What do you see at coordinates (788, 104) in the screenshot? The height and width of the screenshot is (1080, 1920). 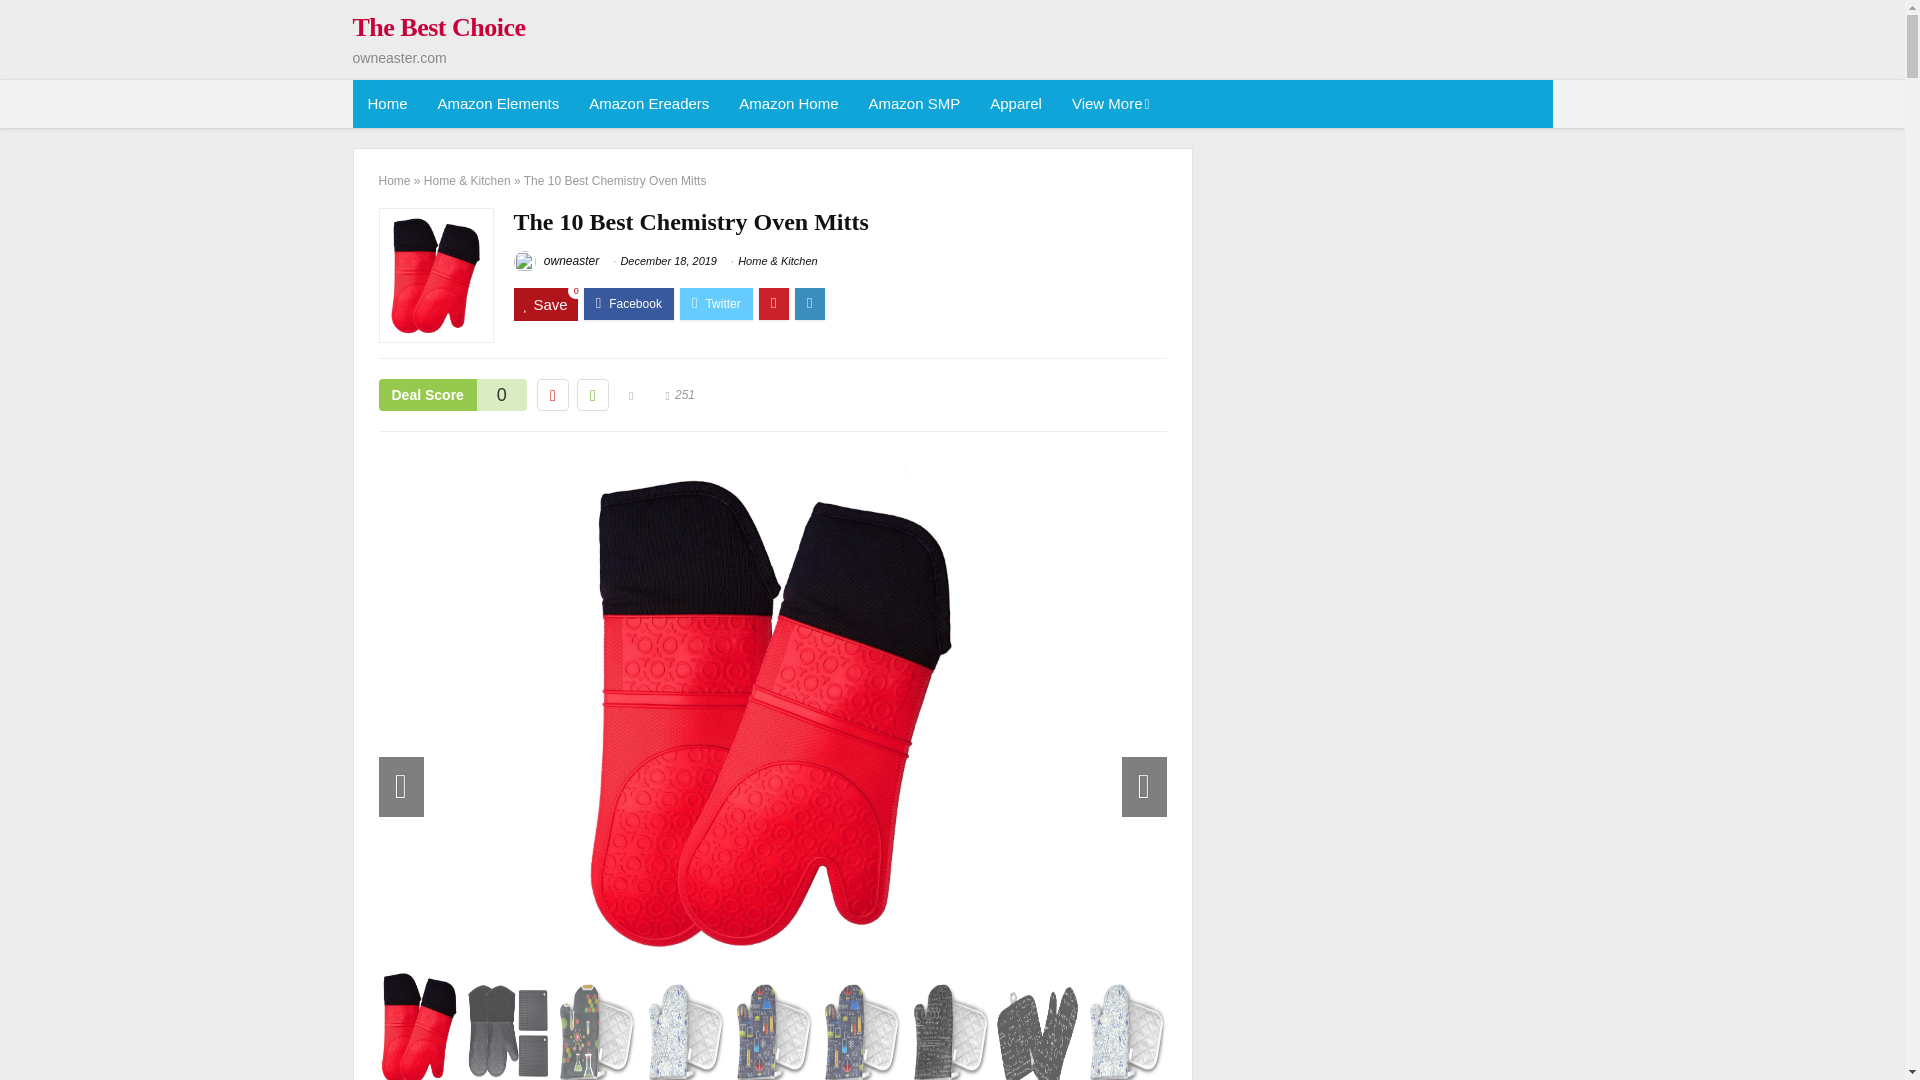 I see `Amazon Home` at bounding box center [788, 104].